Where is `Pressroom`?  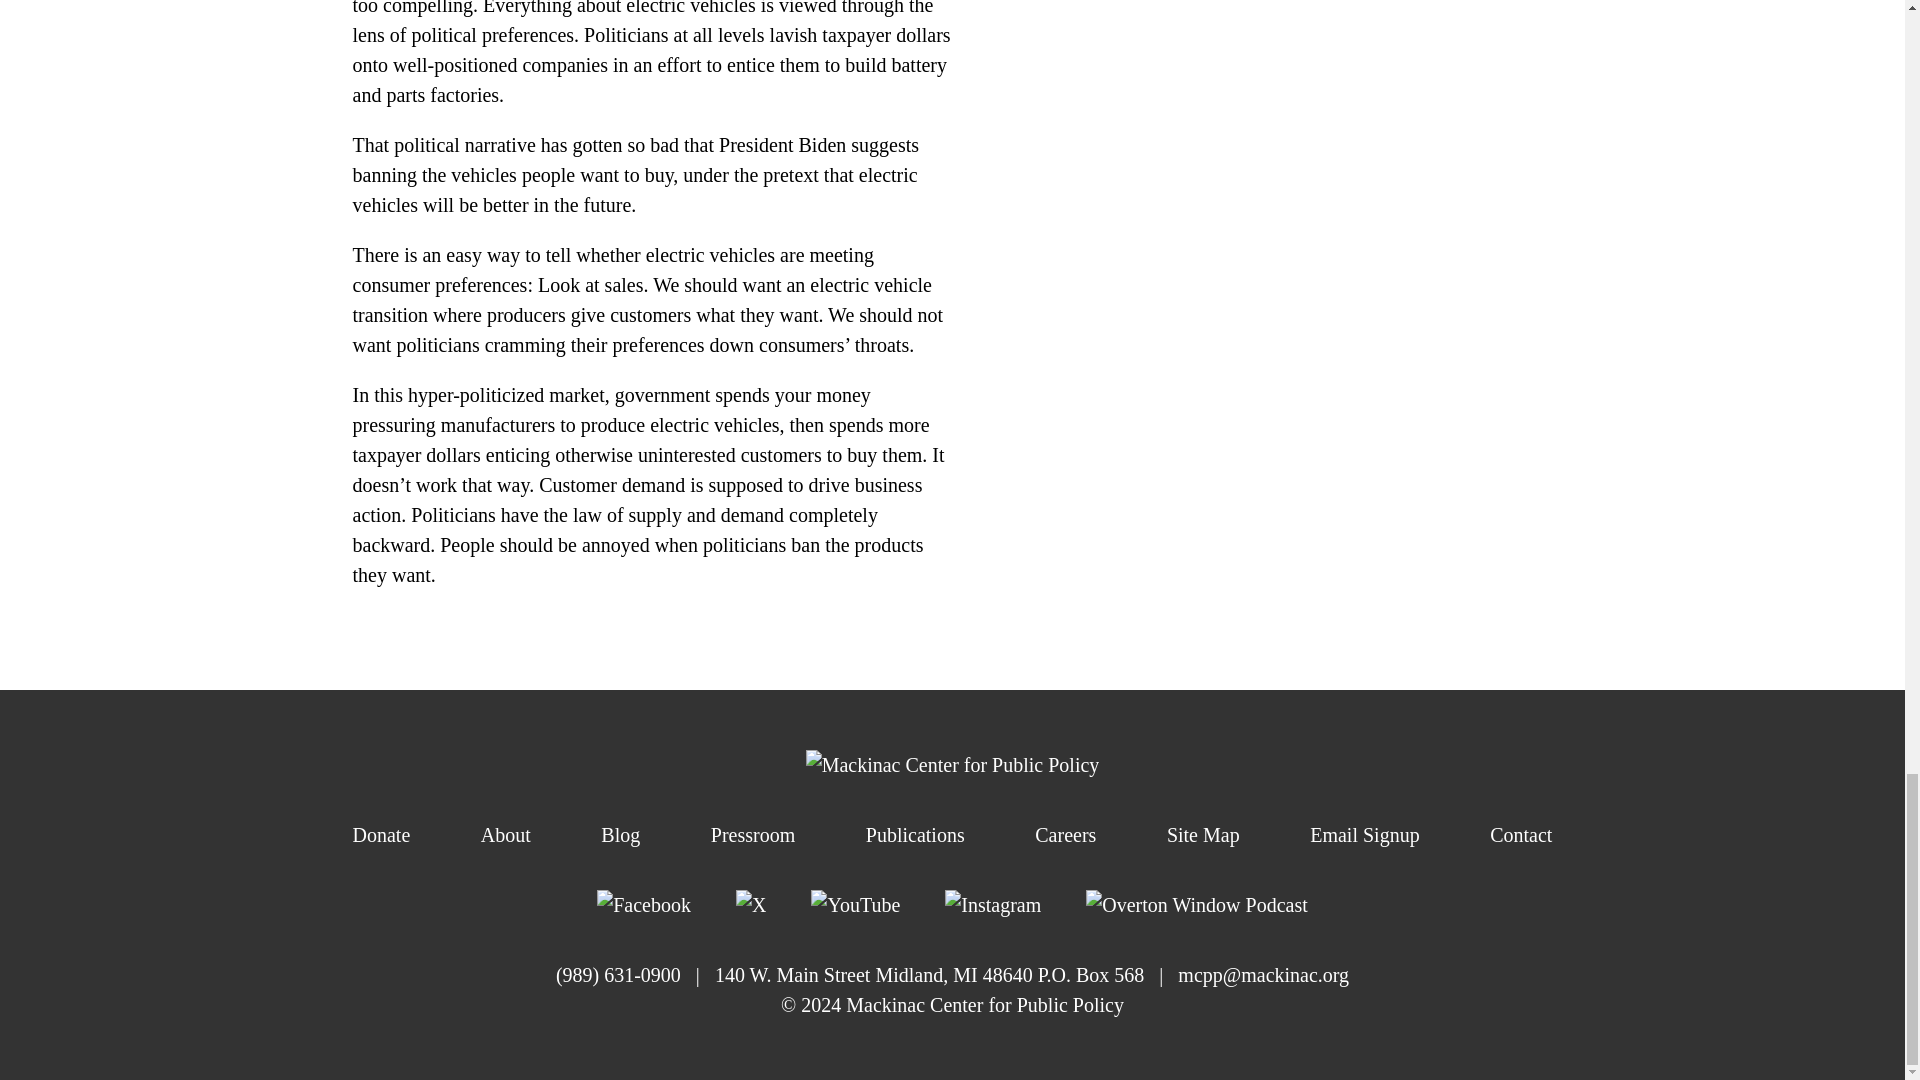
Pressroom is located at coordinates (752, 834).